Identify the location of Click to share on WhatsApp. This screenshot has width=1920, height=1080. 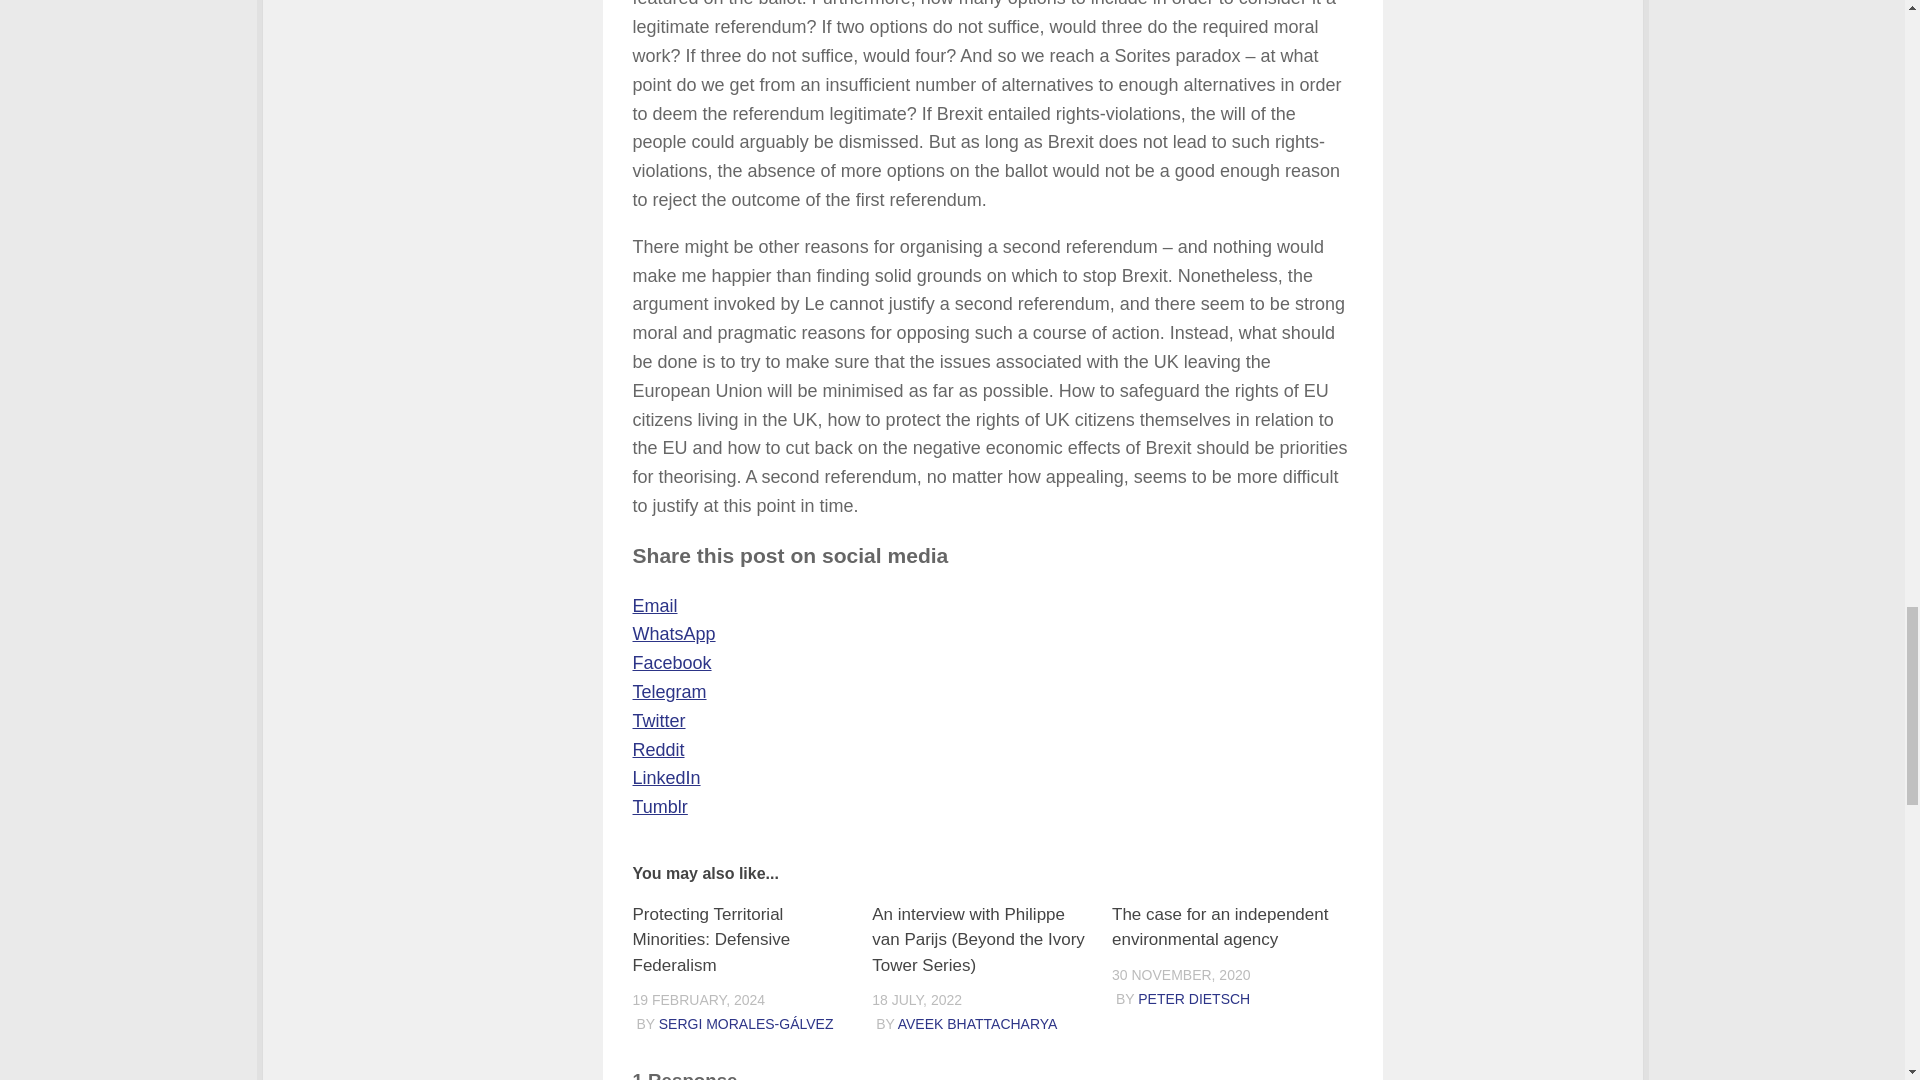
(672, 634).